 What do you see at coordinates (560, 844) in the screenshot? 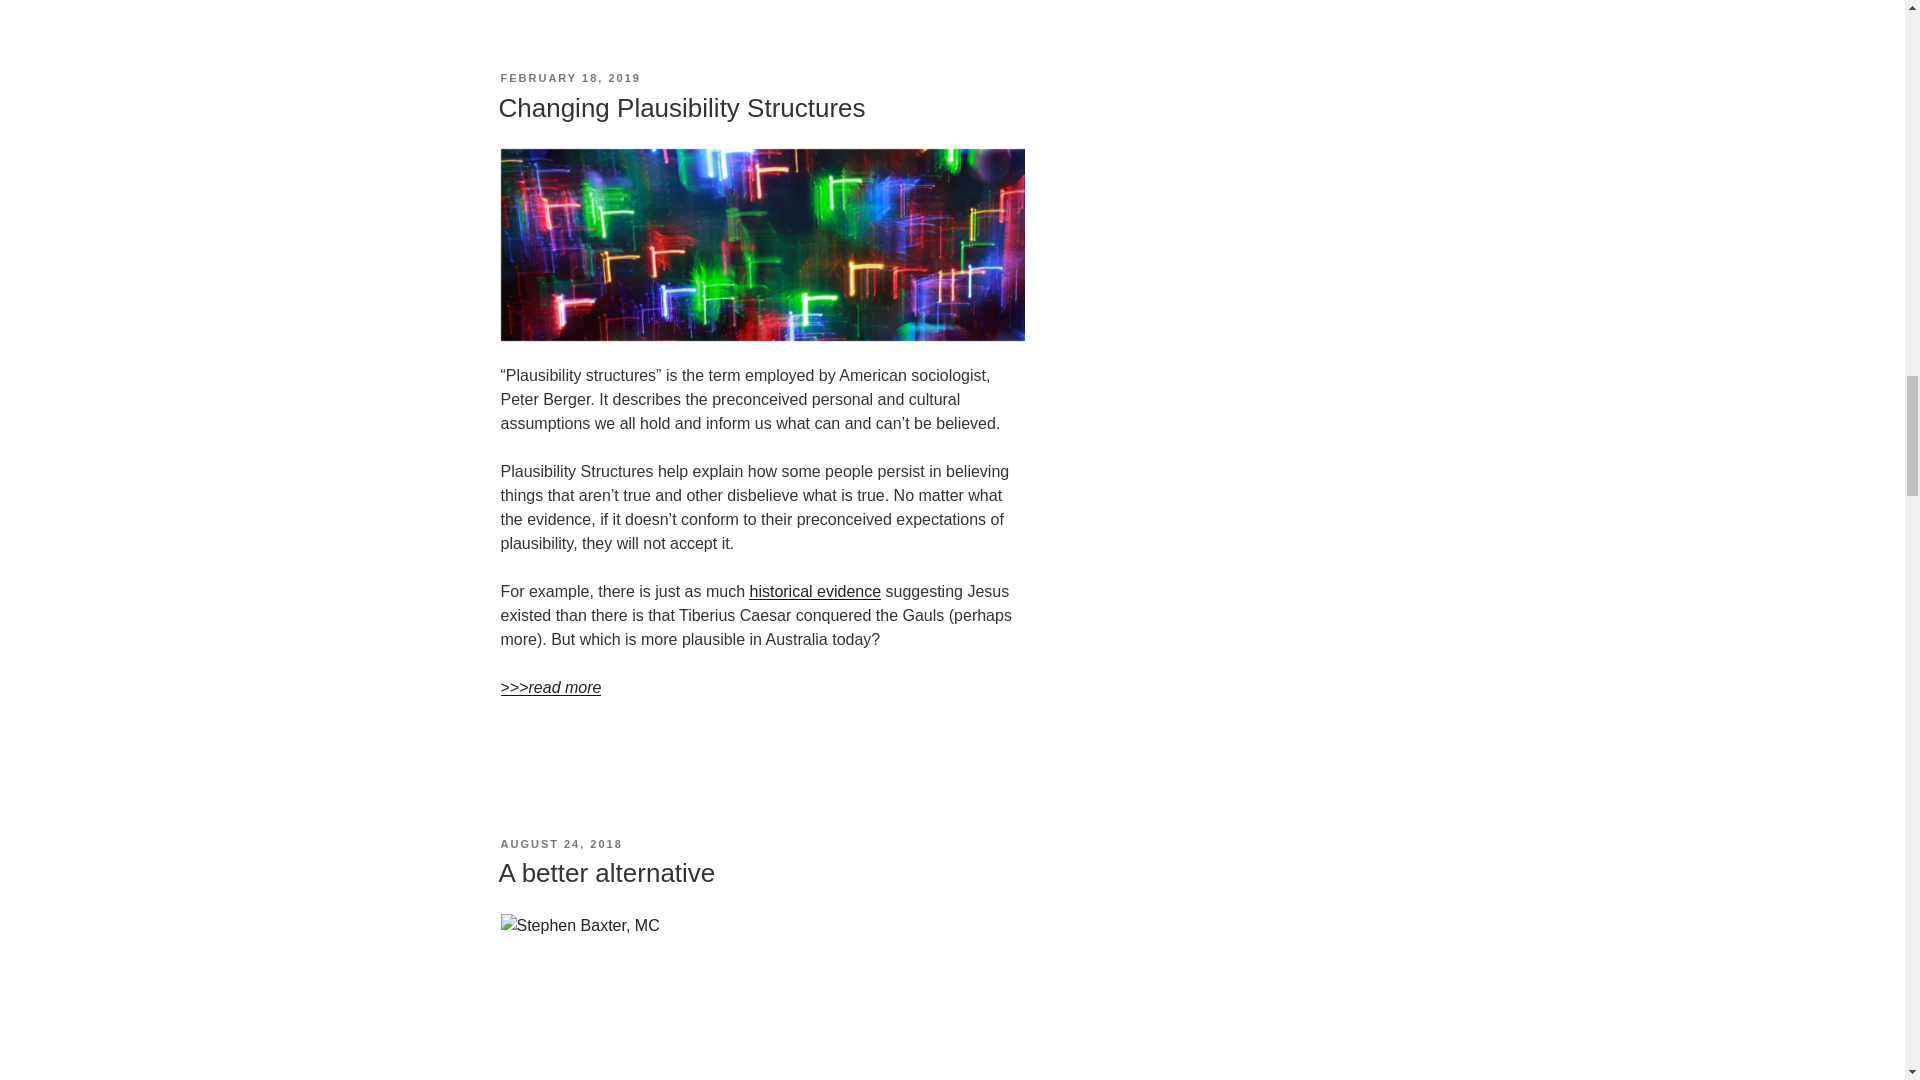
I see `AUGUST 24, 2018` at bounding box center [560, 844].